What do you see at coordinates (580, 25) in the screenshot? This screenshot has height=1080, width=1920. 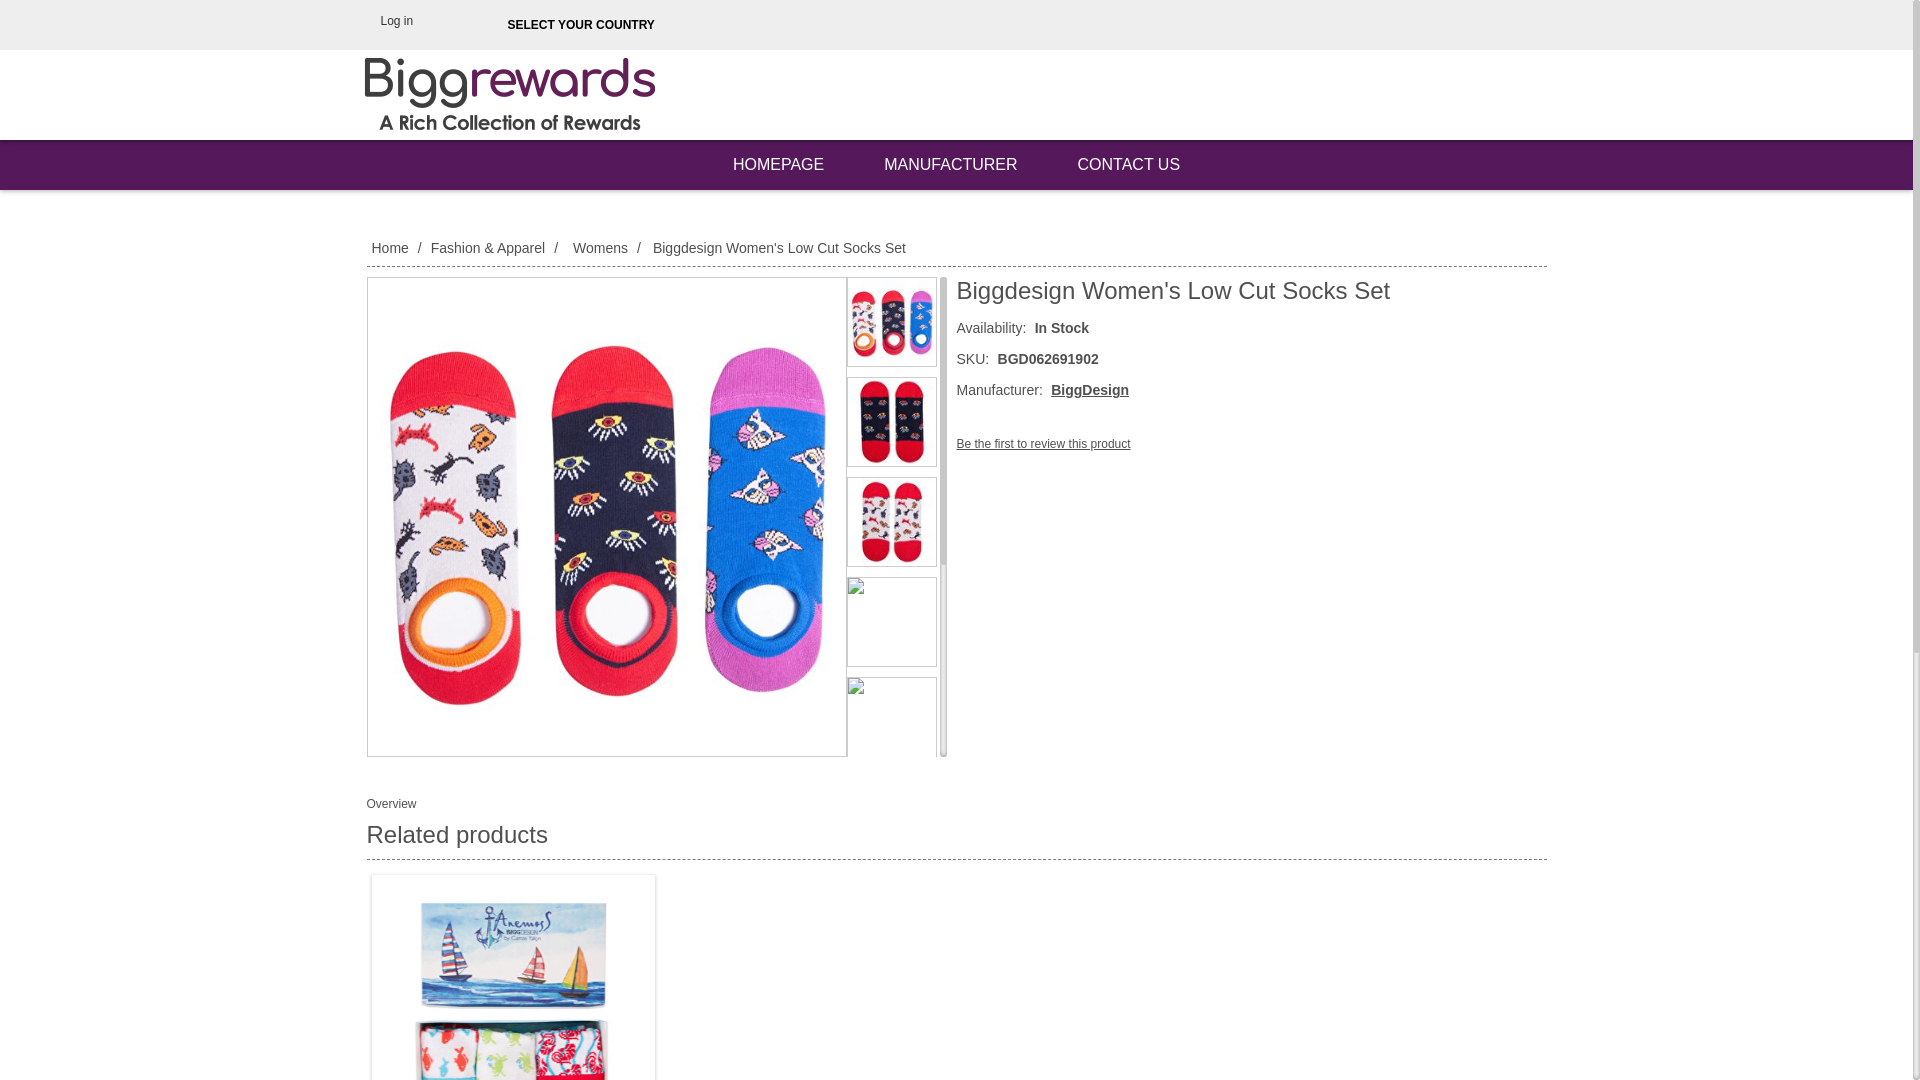 I see `SELECT YOUR COUNTRY` at bounding box center [580, 25].